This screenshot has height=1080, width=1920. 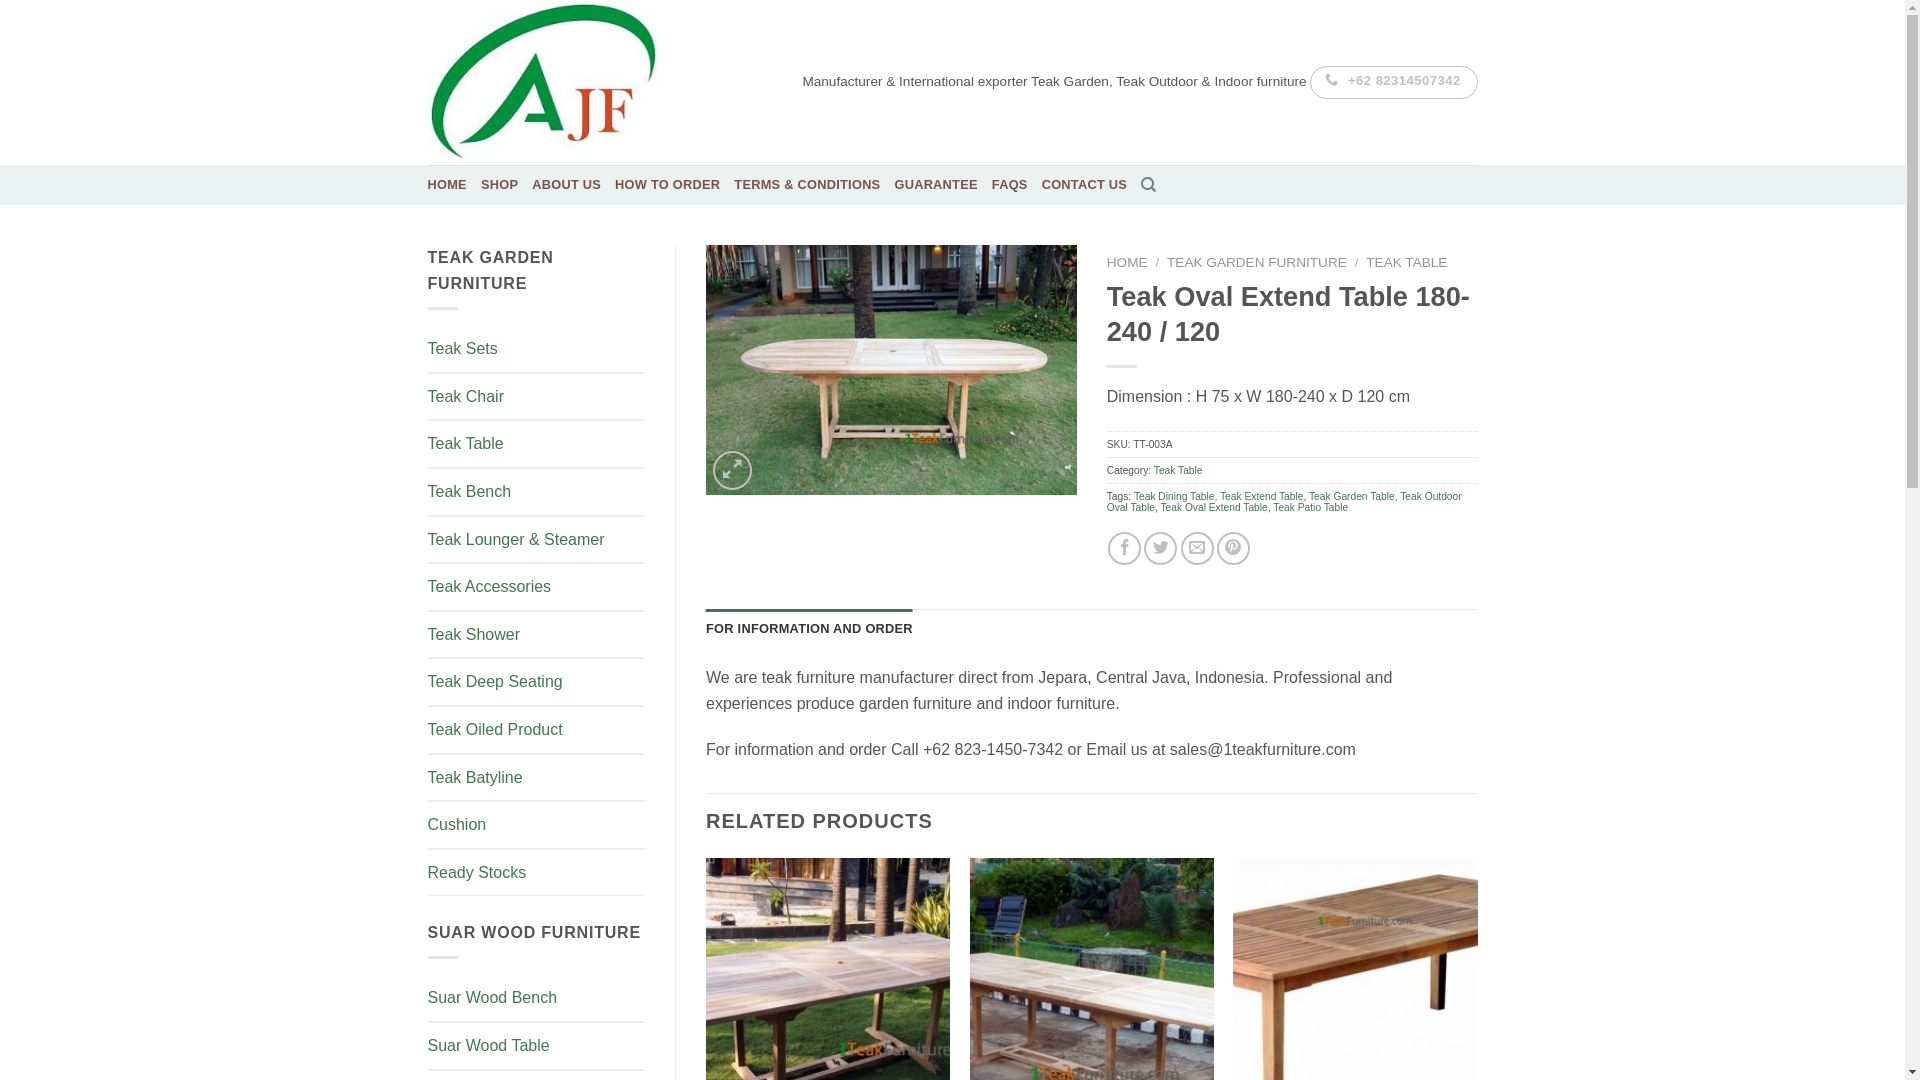 What do you see at coordinates (537, 682) in the screenshot?
I see `Teak Deep Seating` at bounding box center [537, 682].